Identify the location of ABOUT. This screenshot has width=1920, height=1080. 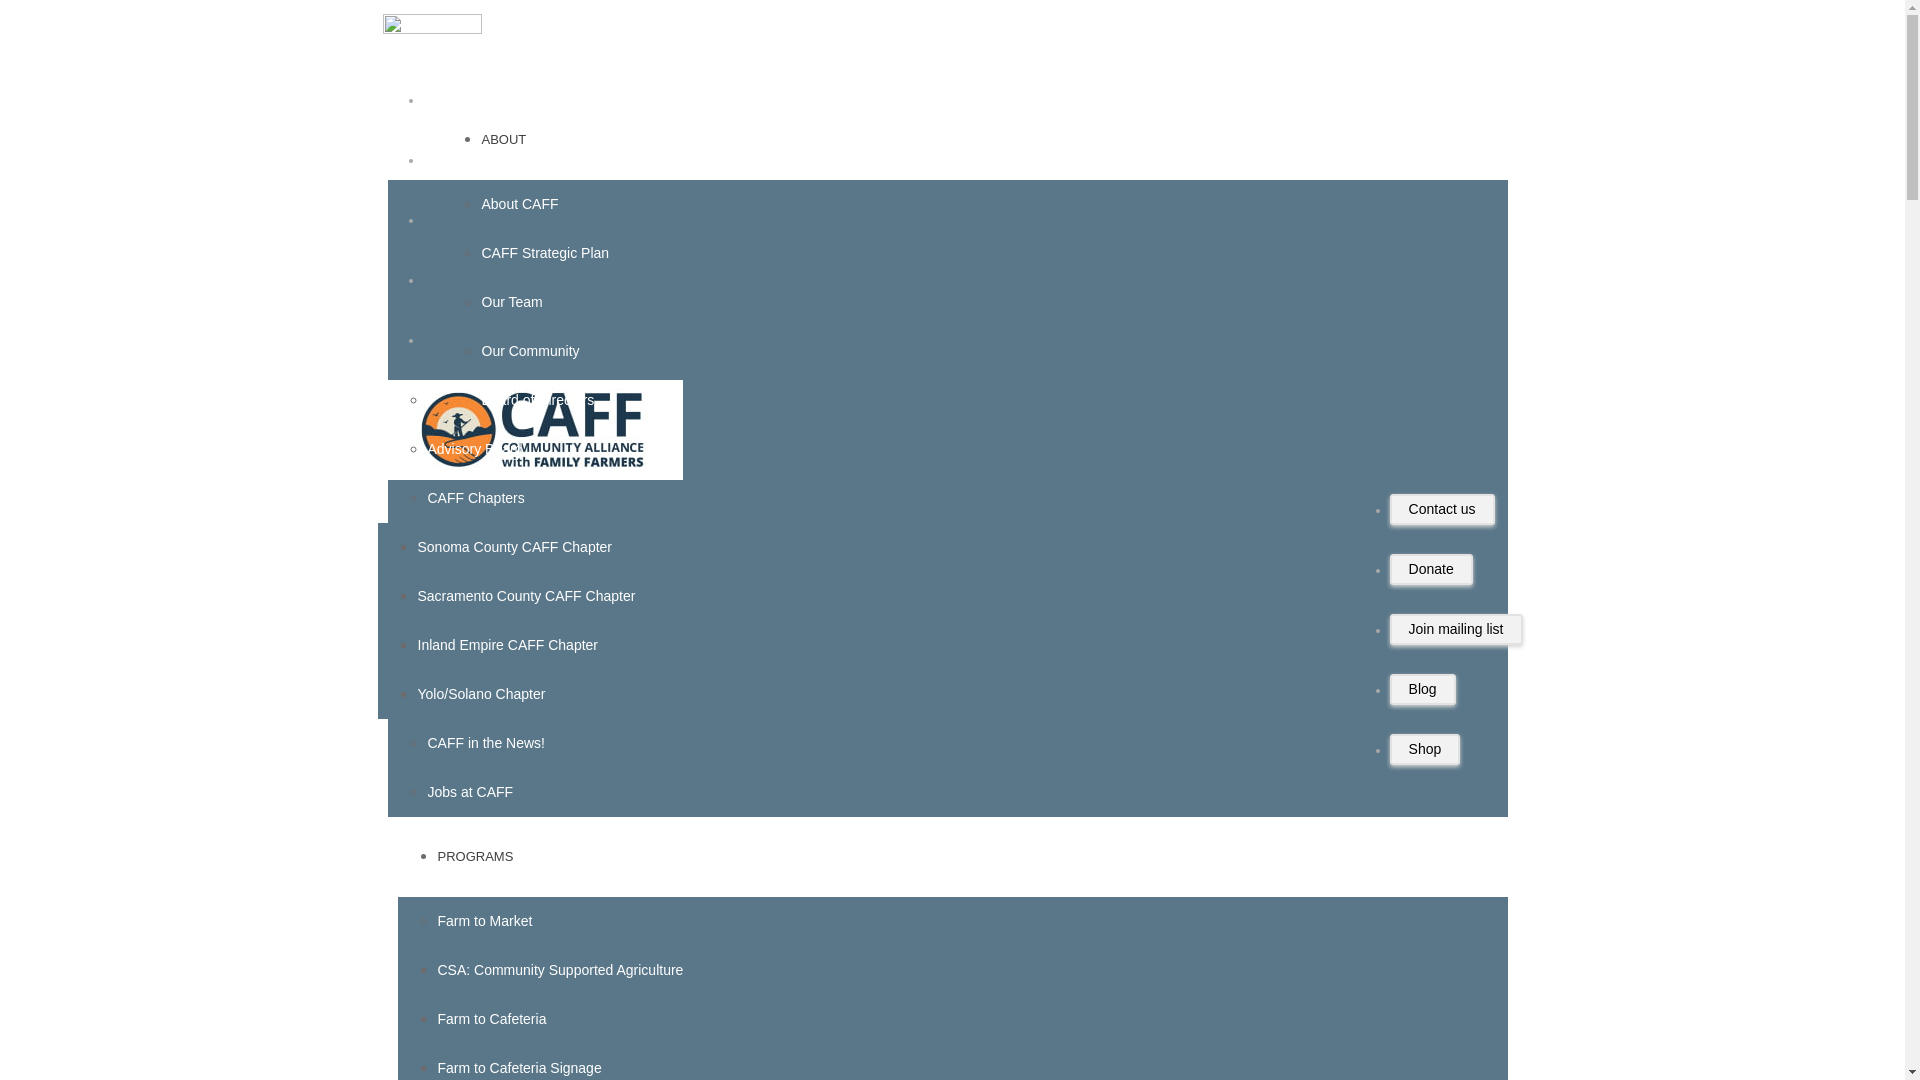
(504, 138).